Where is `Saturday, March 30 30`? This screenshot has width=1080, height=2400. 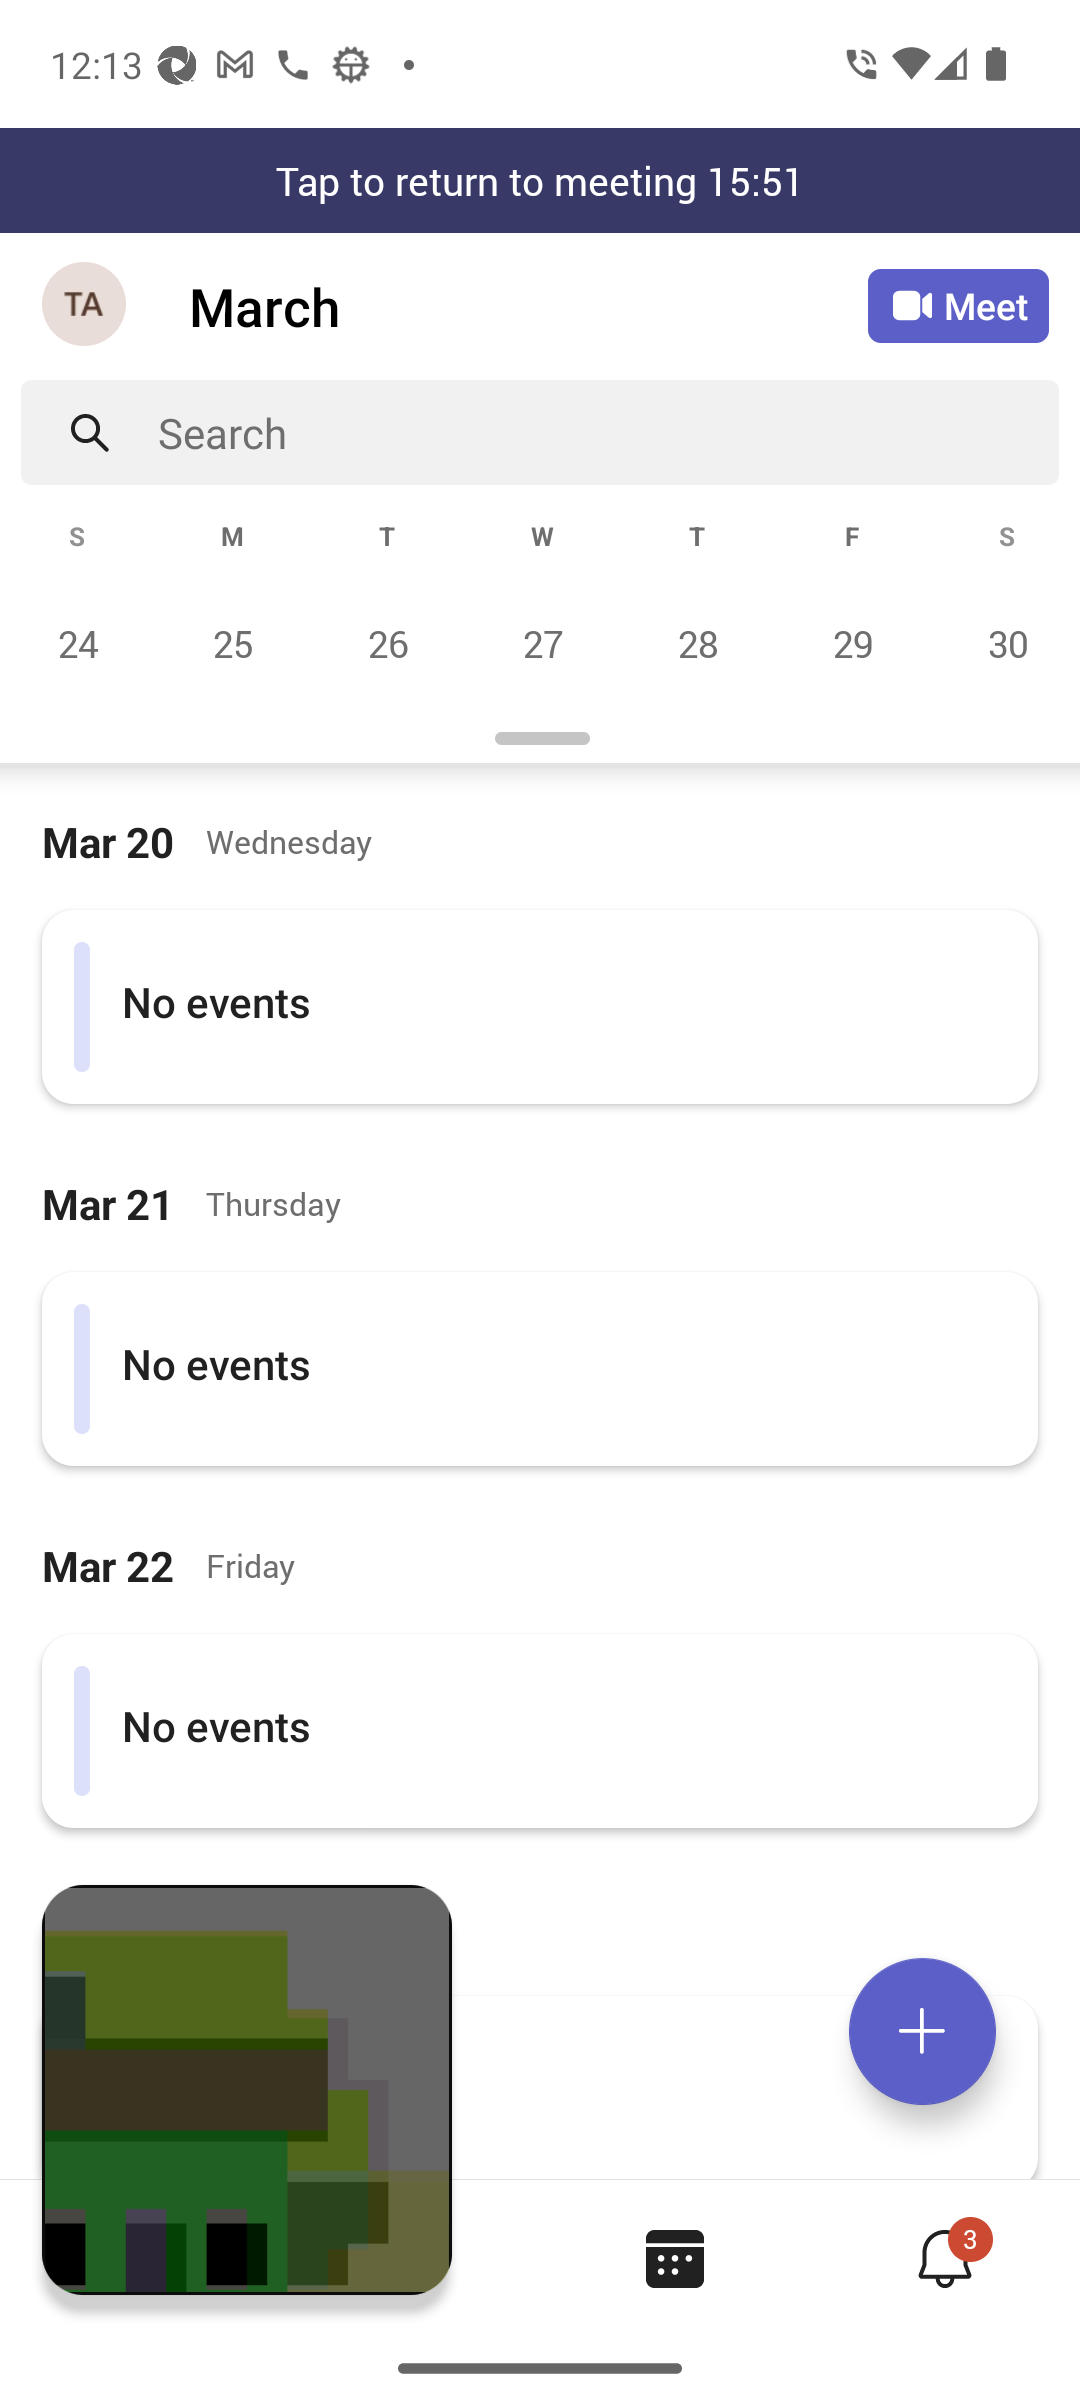 Saturday, March 30 30 is located at coordinates (1004, 643).